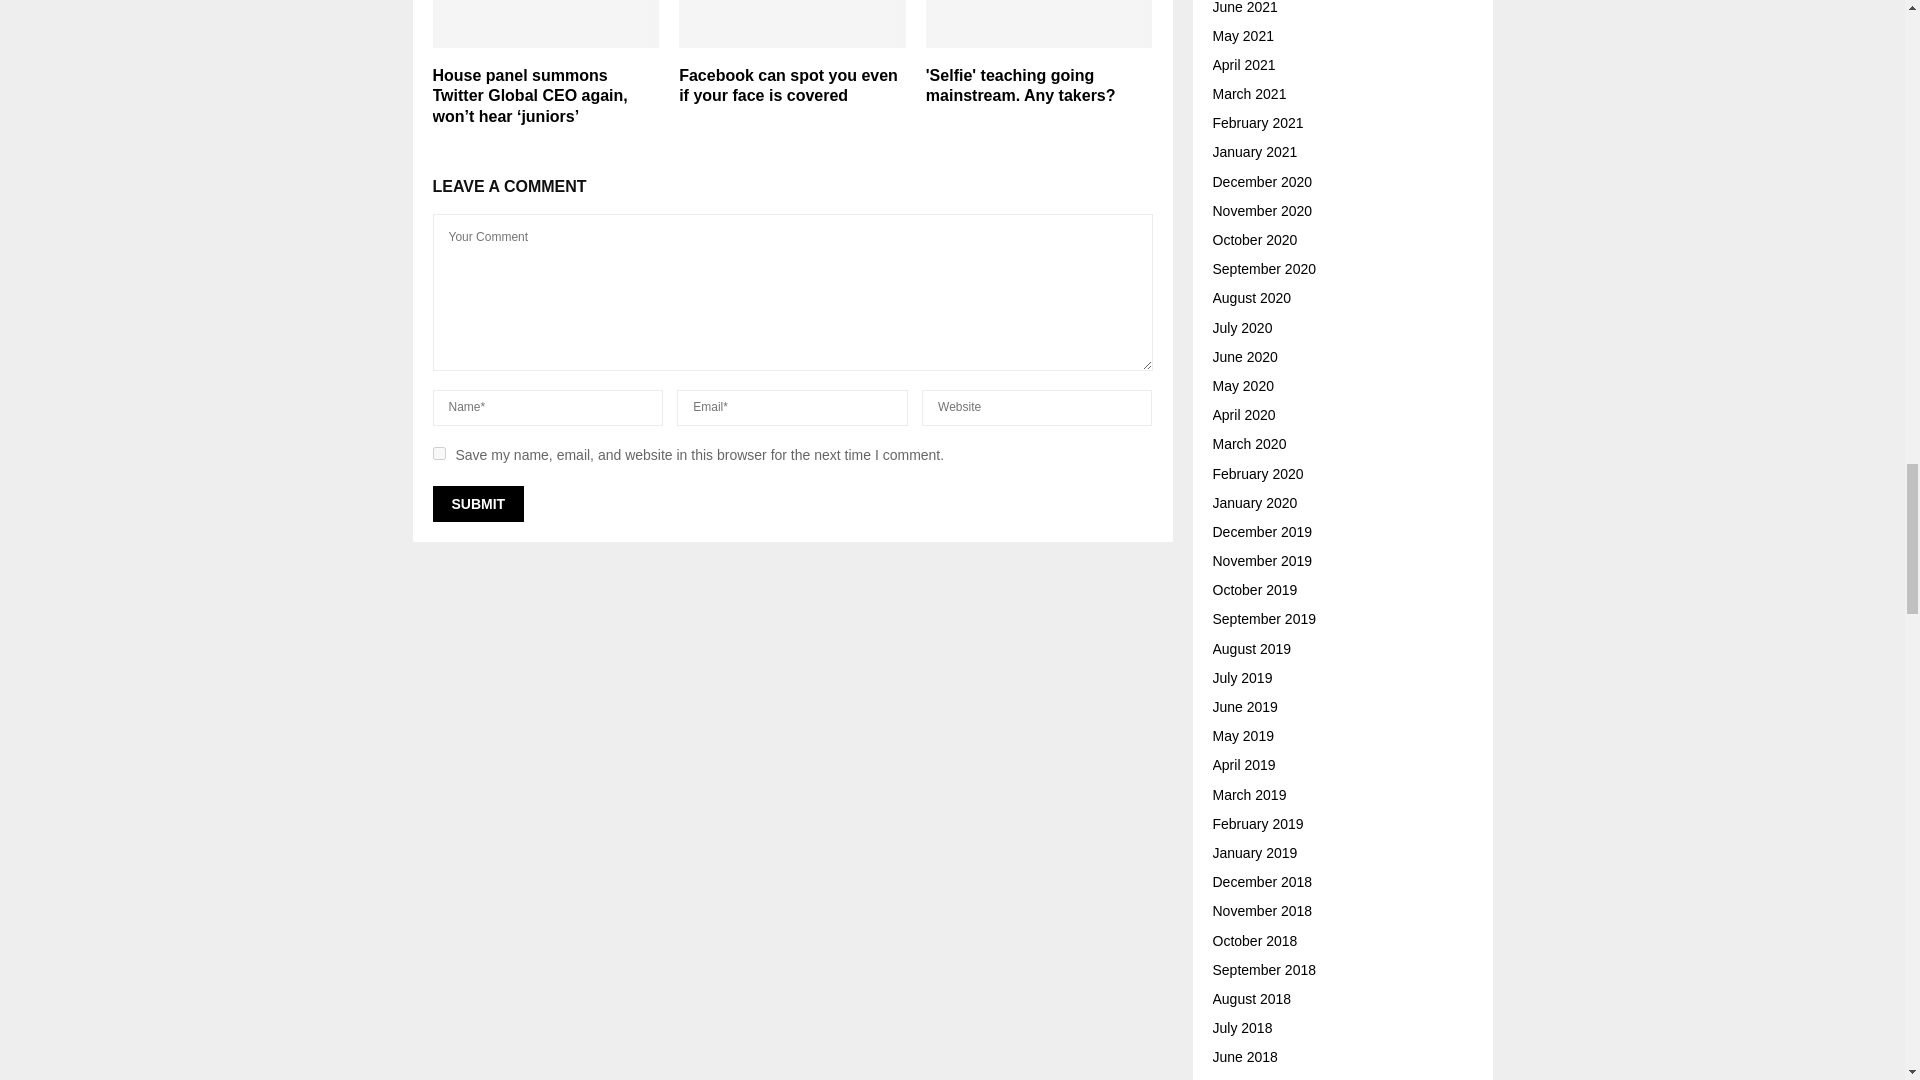  Describe the element at coordinates (478, 504) in the screenshot. I see `Submit` at that location.